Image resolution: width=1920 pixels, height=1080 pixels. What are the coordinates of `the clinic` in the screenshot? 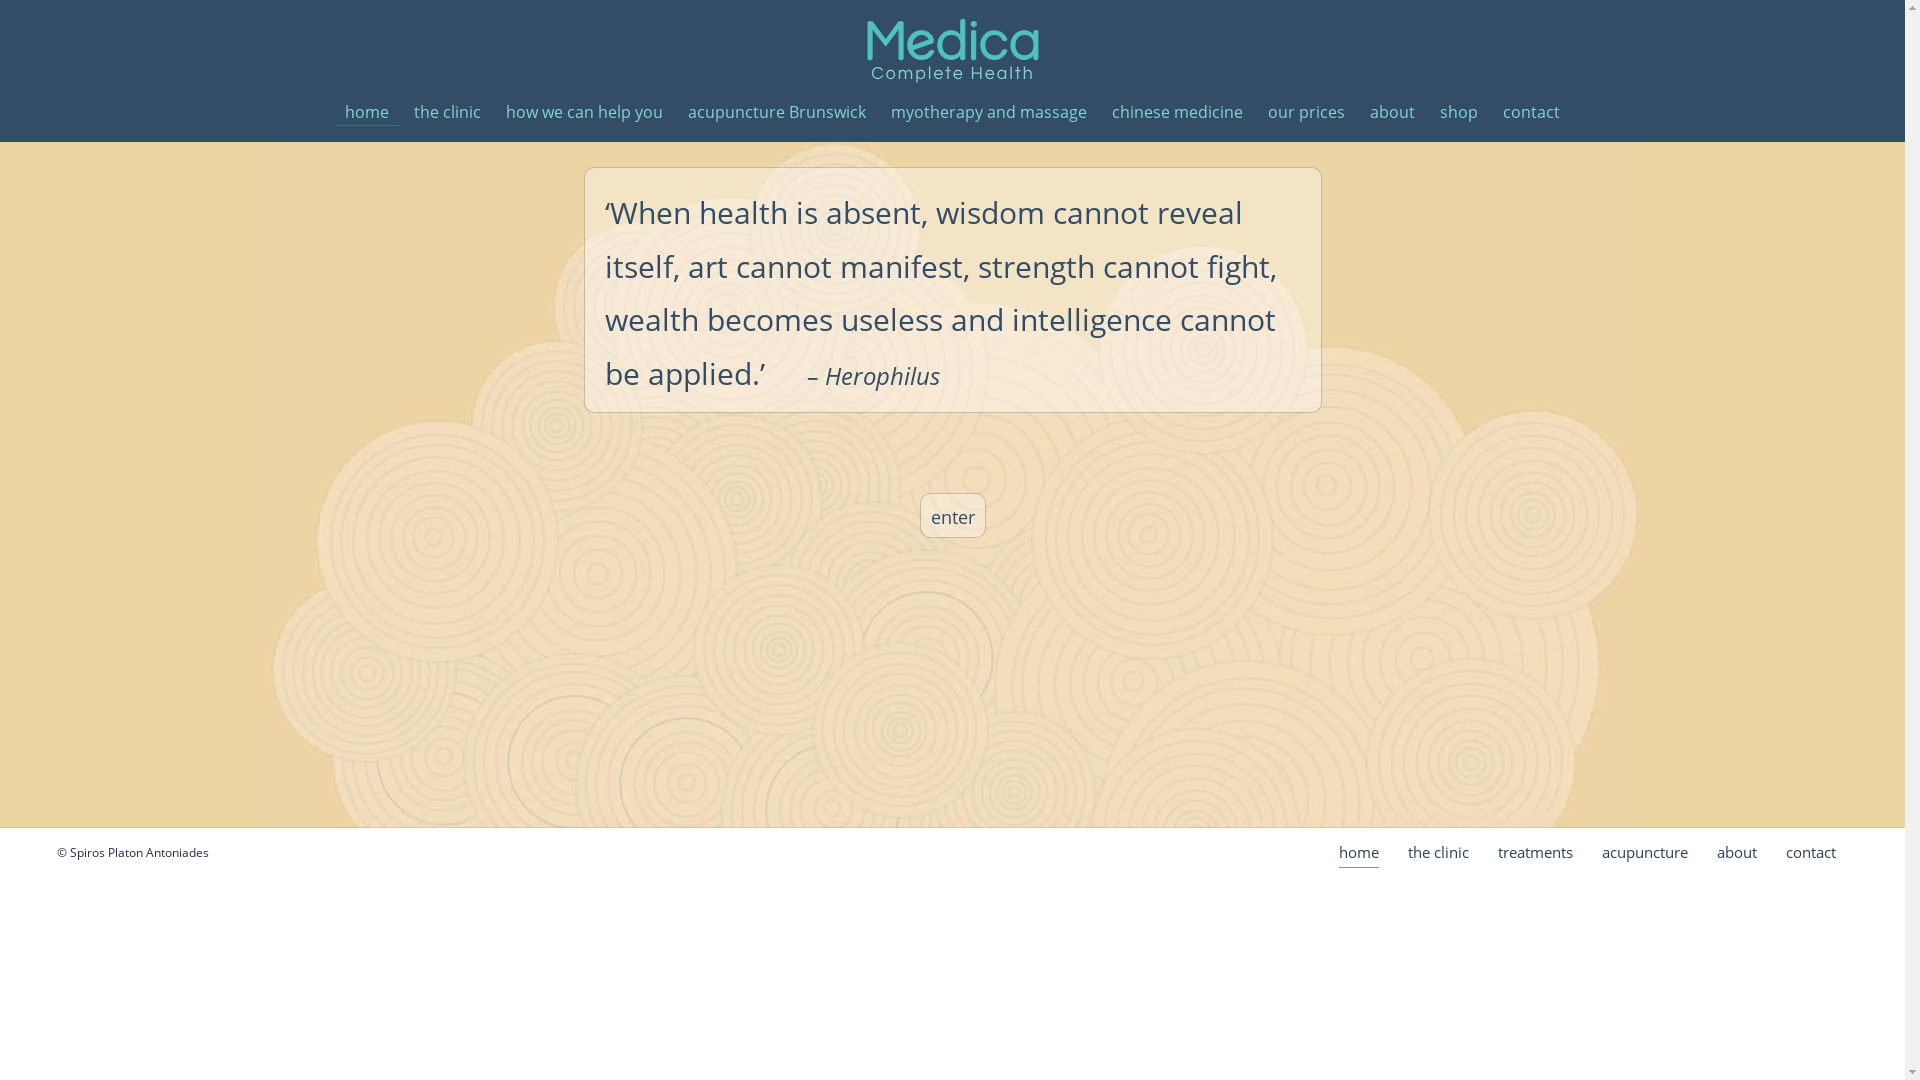 It's located at (1438, 852).